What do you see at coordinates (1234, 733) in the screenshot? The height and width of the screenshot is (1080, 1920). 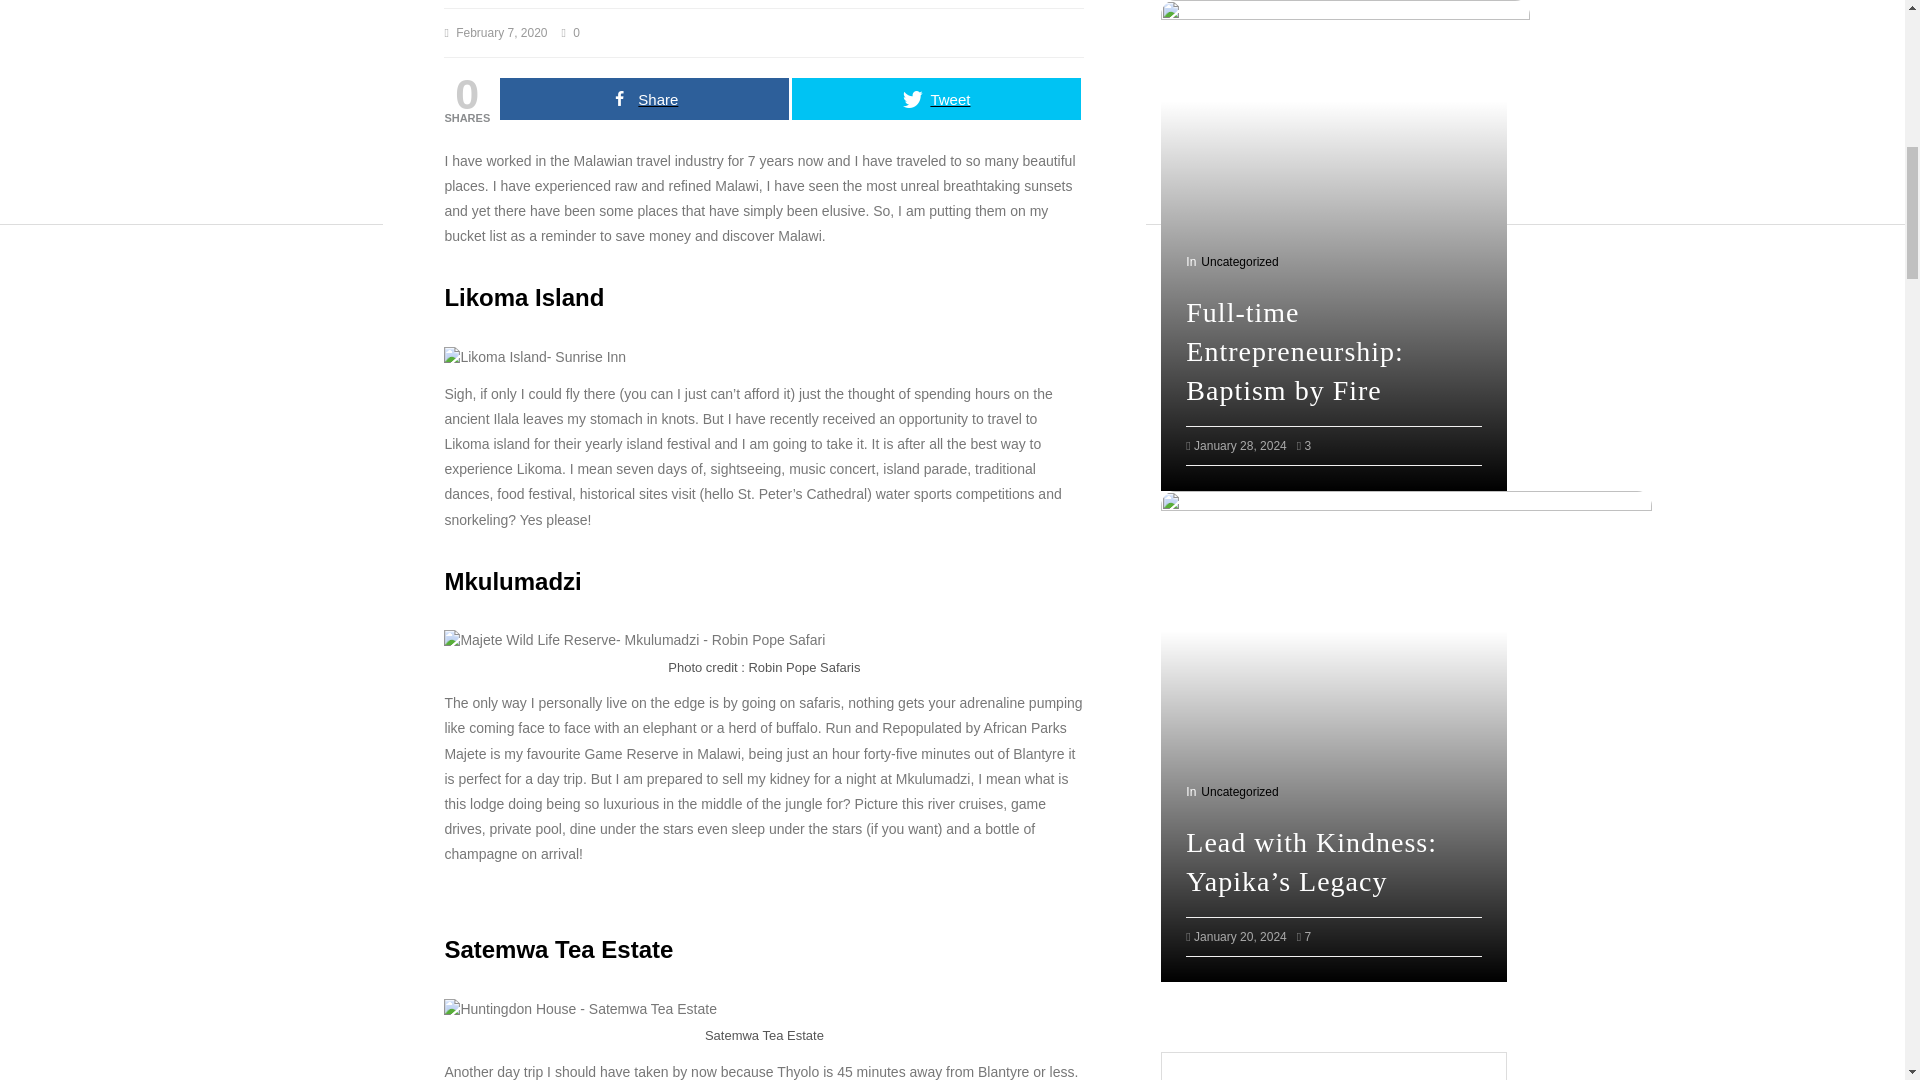 I see `Search` at bounding box center [1234, 733].